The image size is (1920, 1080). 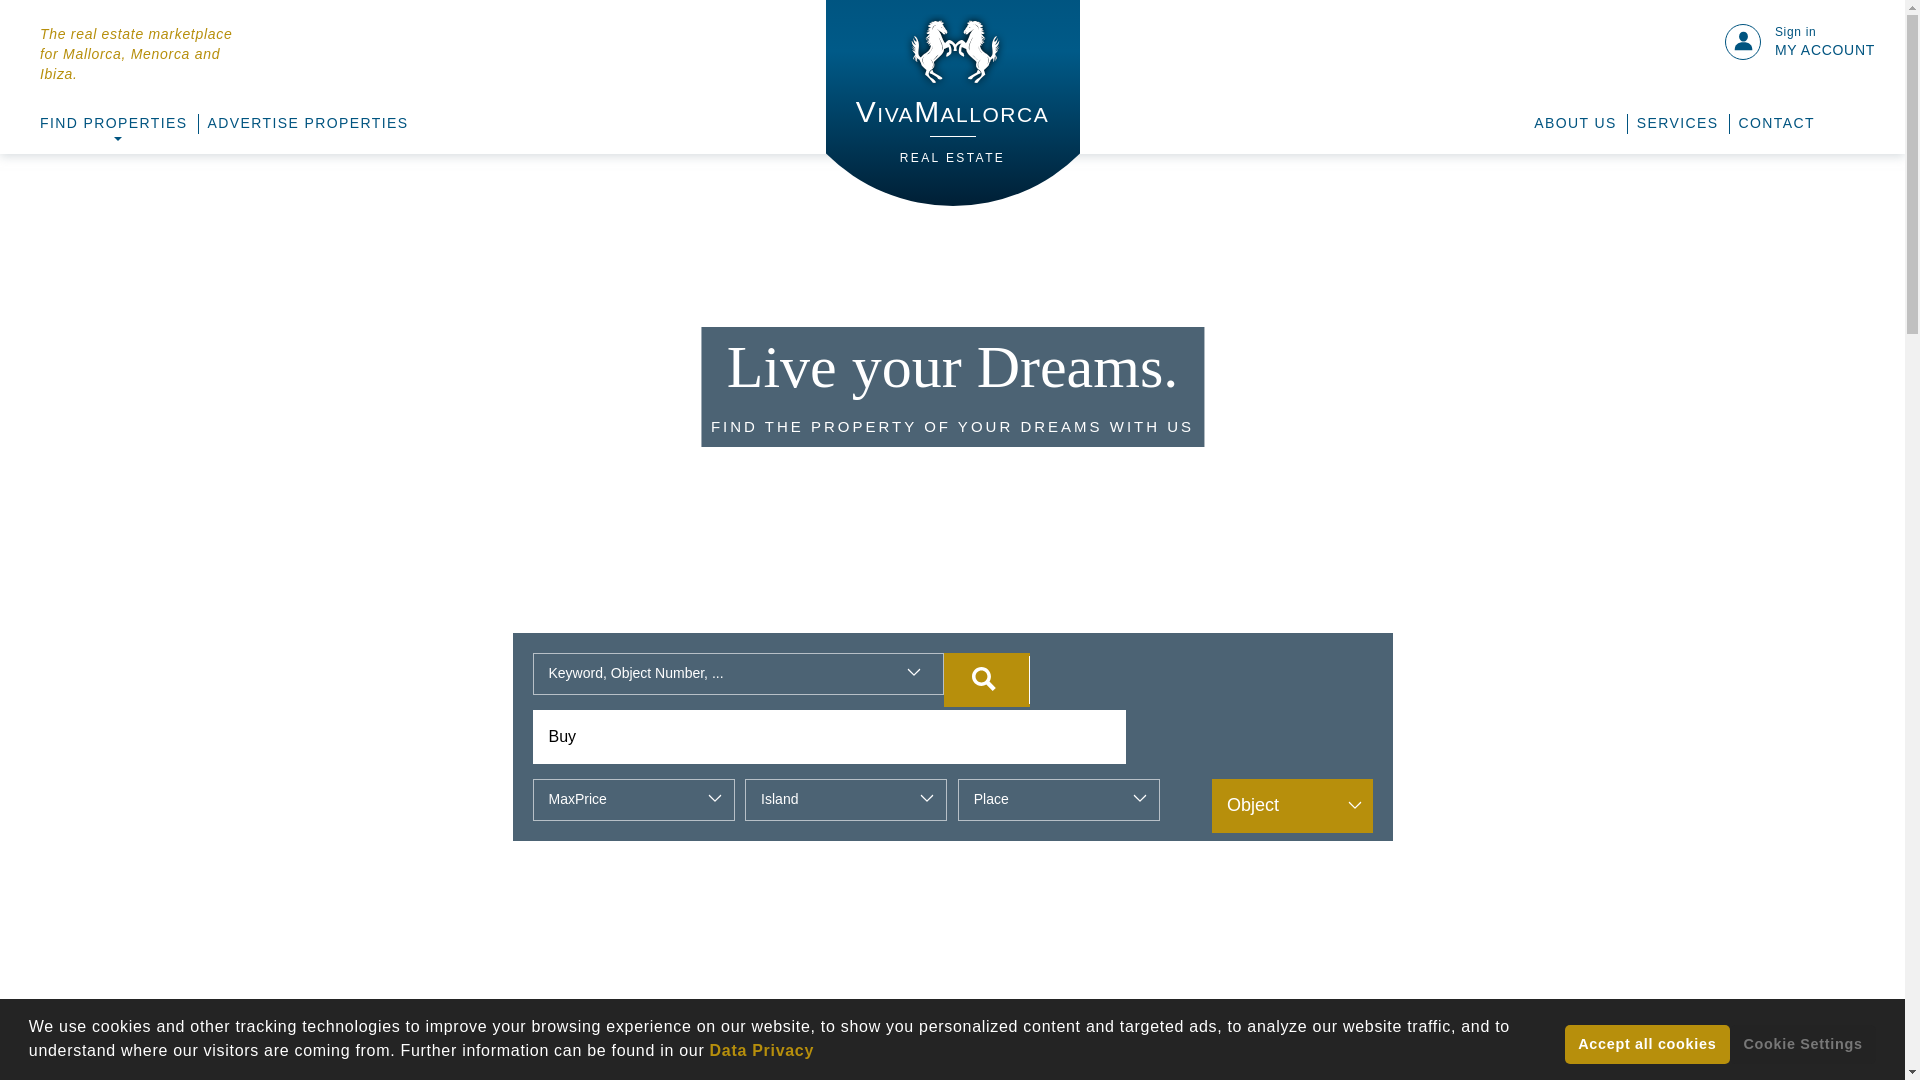 What do you see at coordinates (952, 103) in the screenshot?
I see `SERVICES` at bounding box center [952, 103].